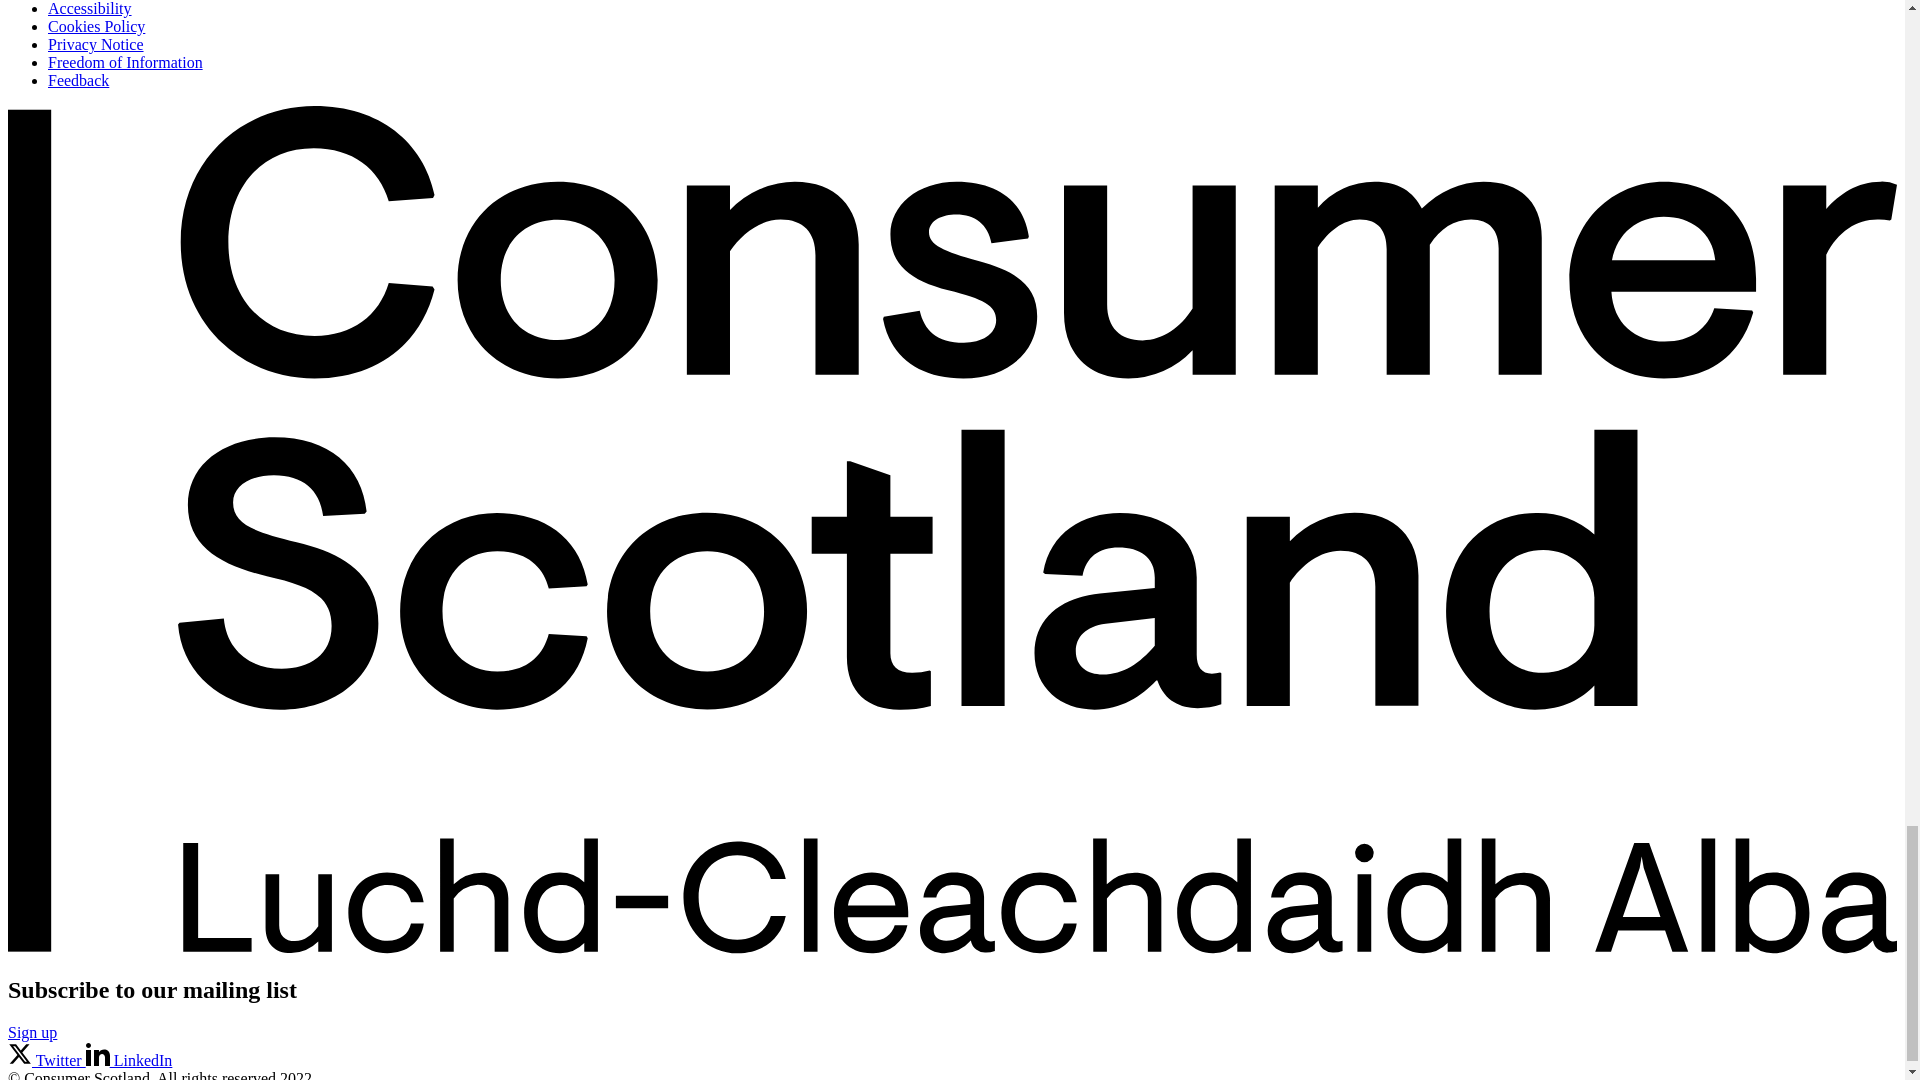 The height and width of the screenshot is (1080, 1920). I want to click on Privacy Notice, so click(96, 44).